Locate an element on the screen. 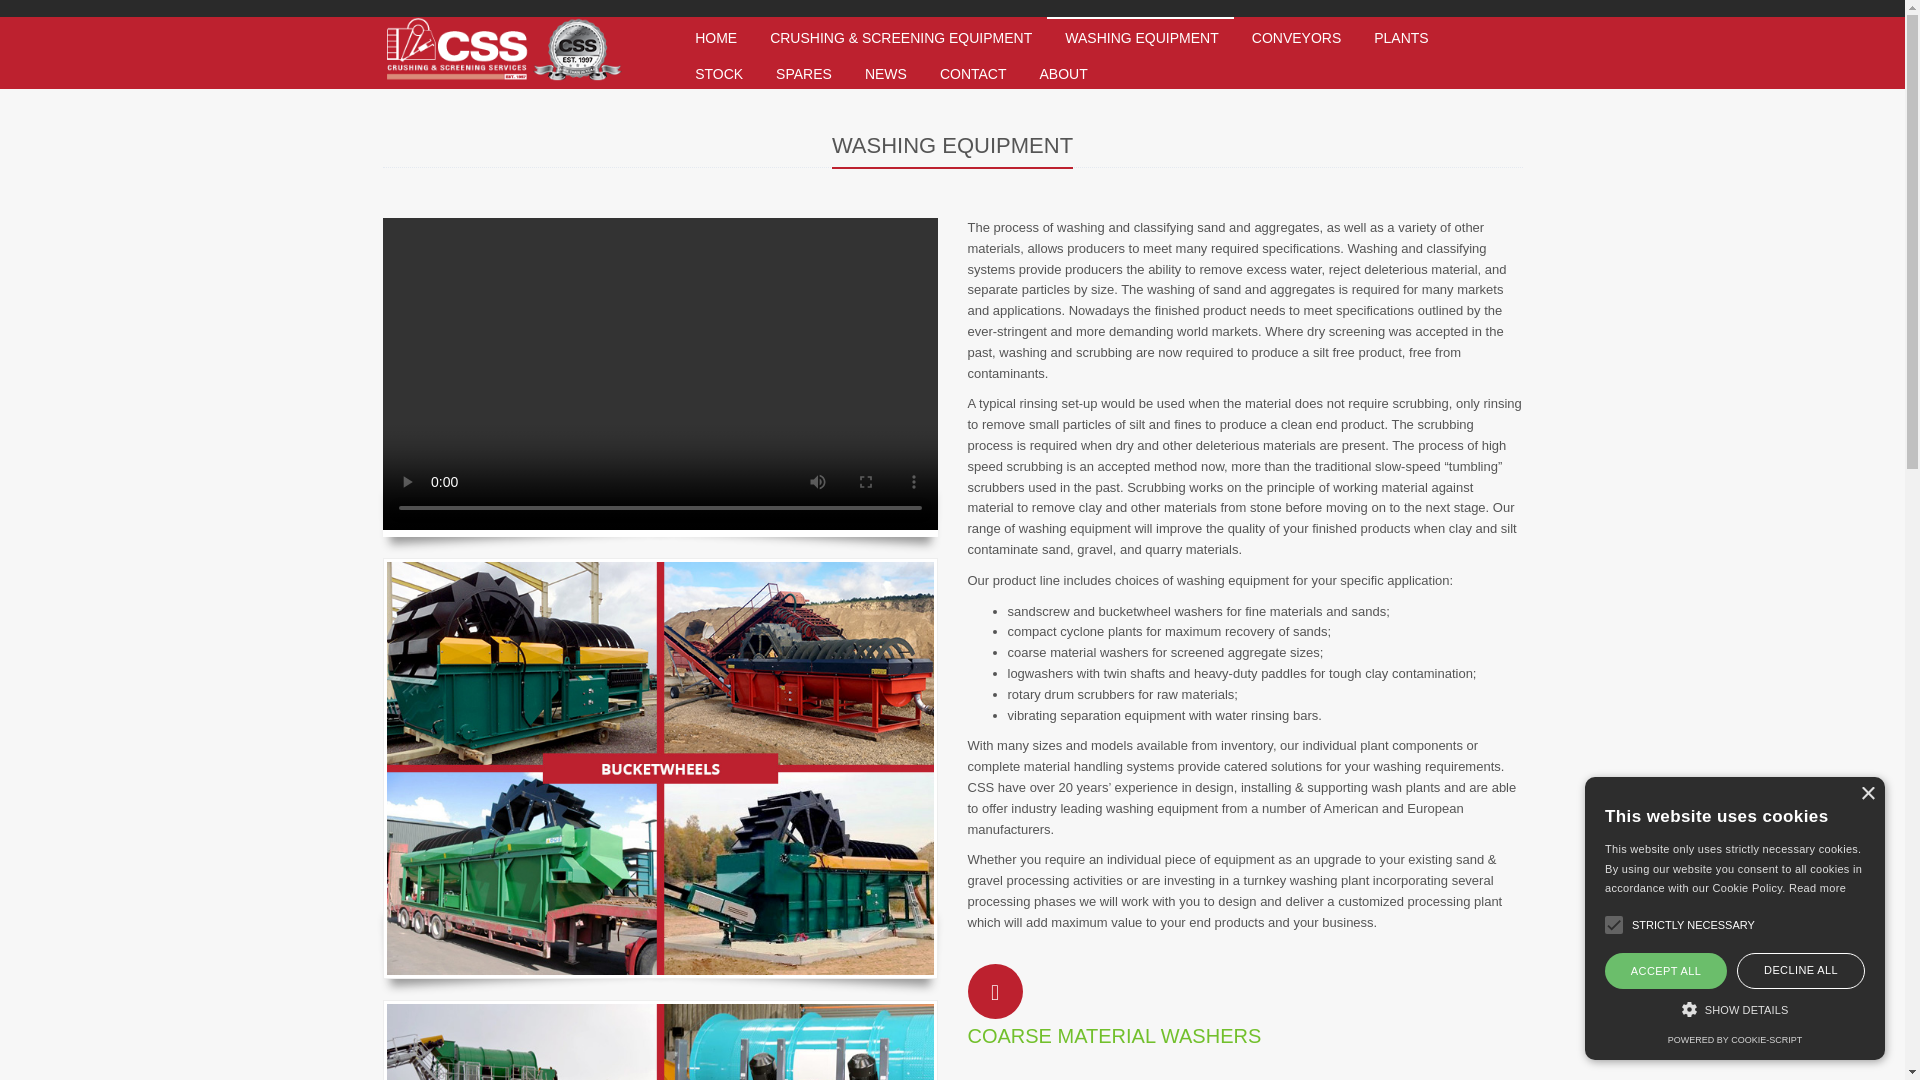 The height and width of the screenshot is (1080, 1920). COARSE MATERIAL WASHERS is located at coordinates (1114, 1035).